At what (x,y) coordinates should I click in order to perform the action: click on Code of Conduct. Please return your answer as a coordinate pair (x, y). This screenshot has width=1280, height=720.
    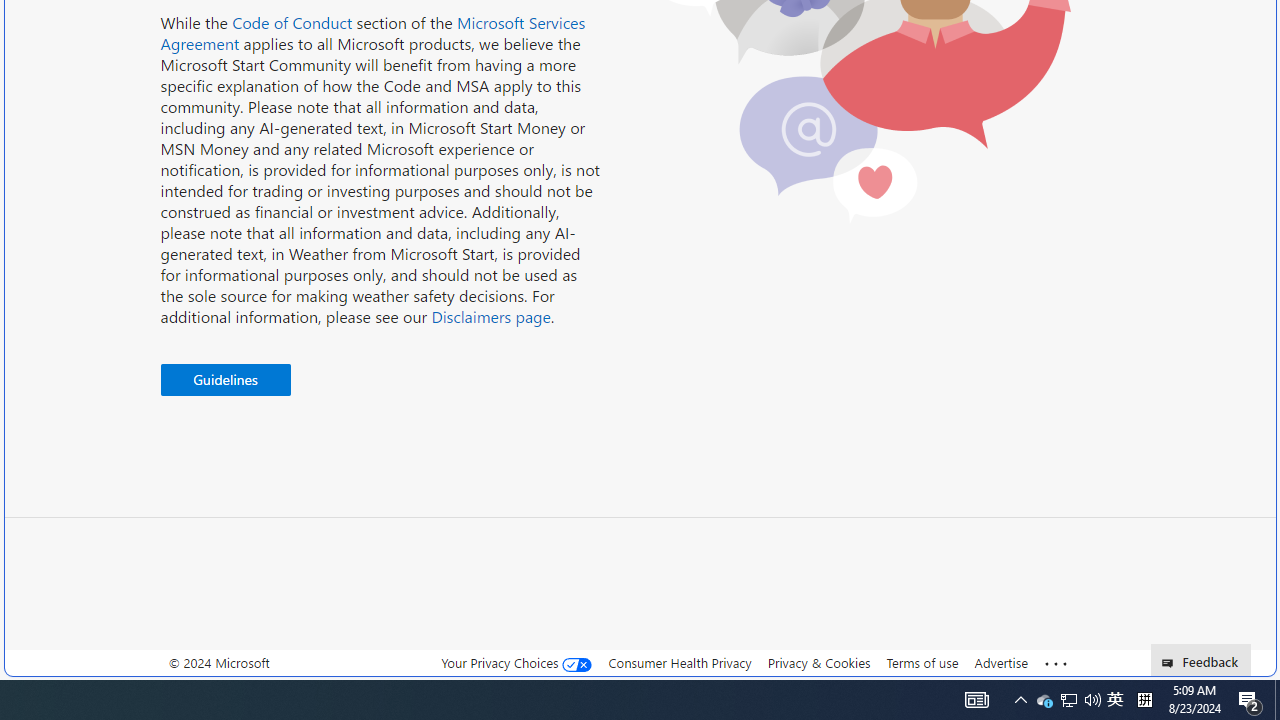
    Looking at the image, I should click on (292, 22).